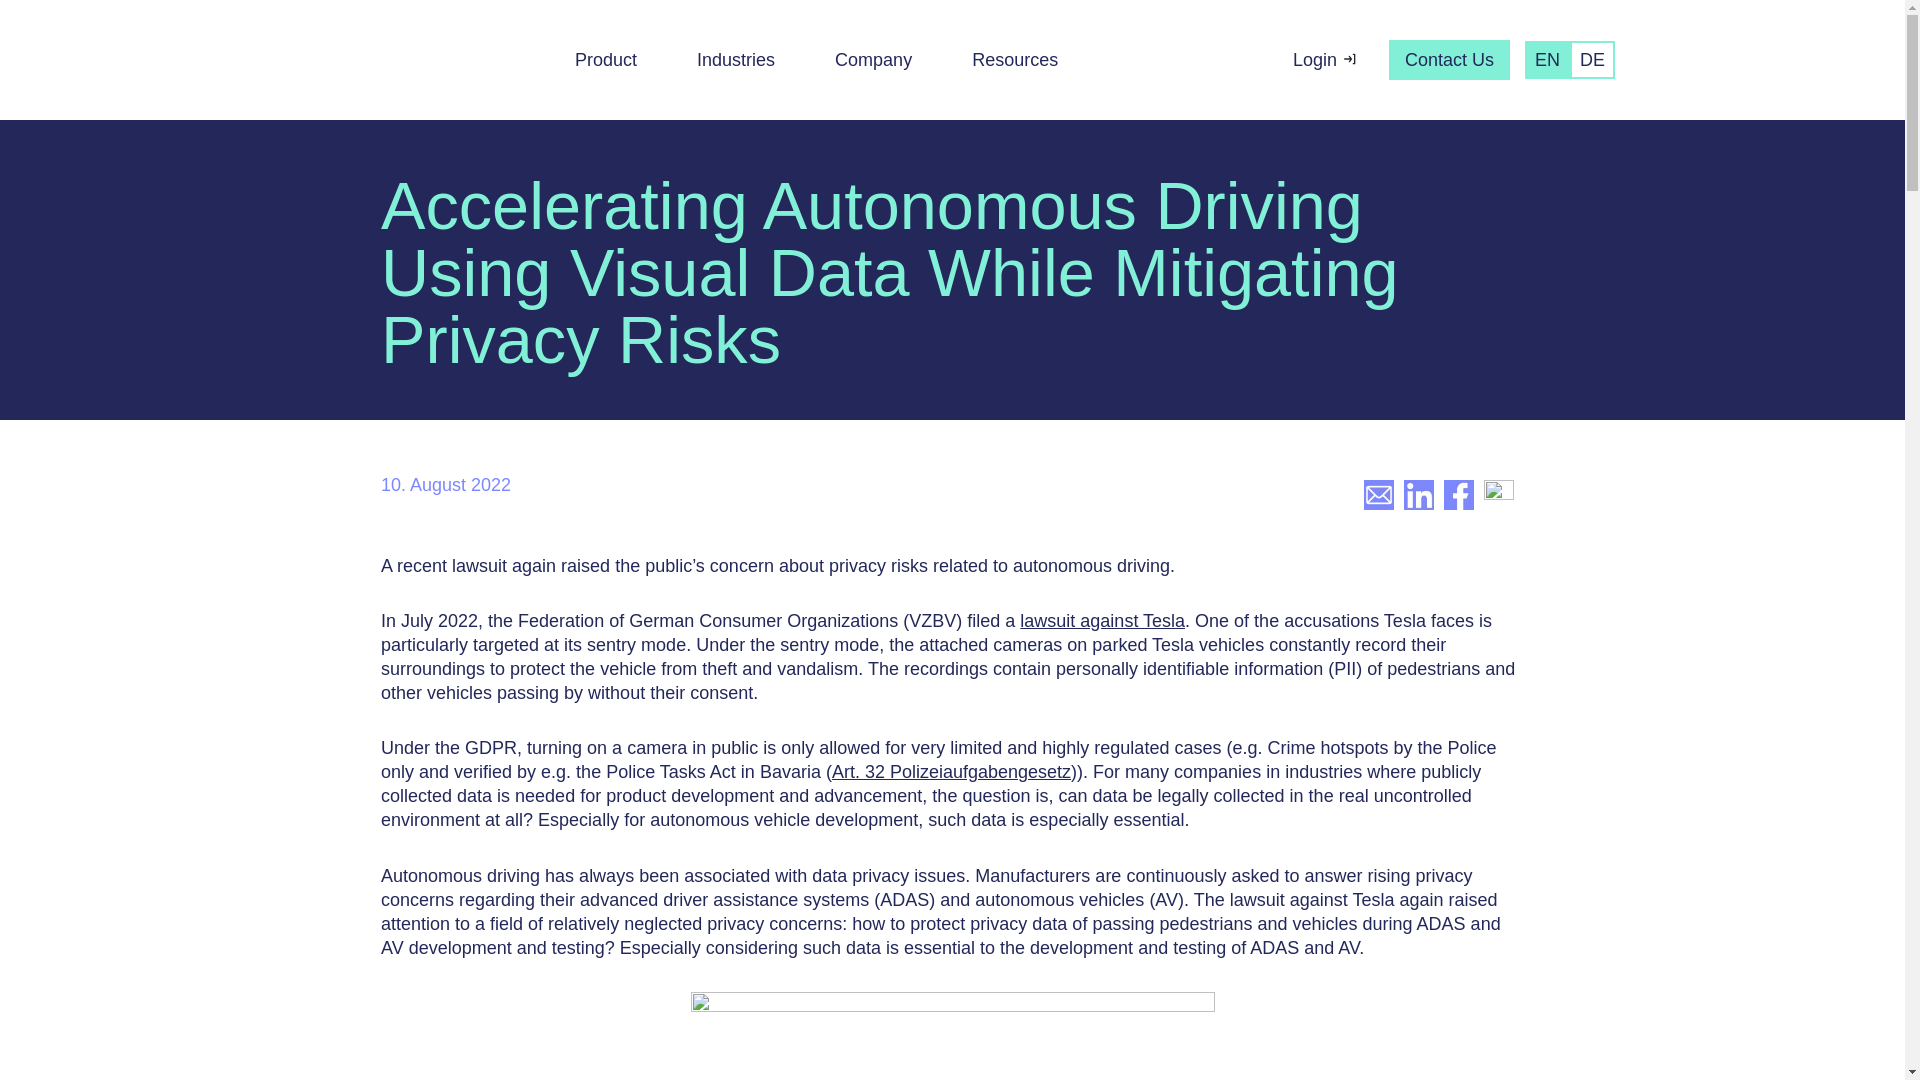 The height and width of the screenshot is (1080, 1920). Describe the element at coordinates (951, 772) in the screenshot. I see `Art. 32 Polizeiaufgabengesetz` at that location.